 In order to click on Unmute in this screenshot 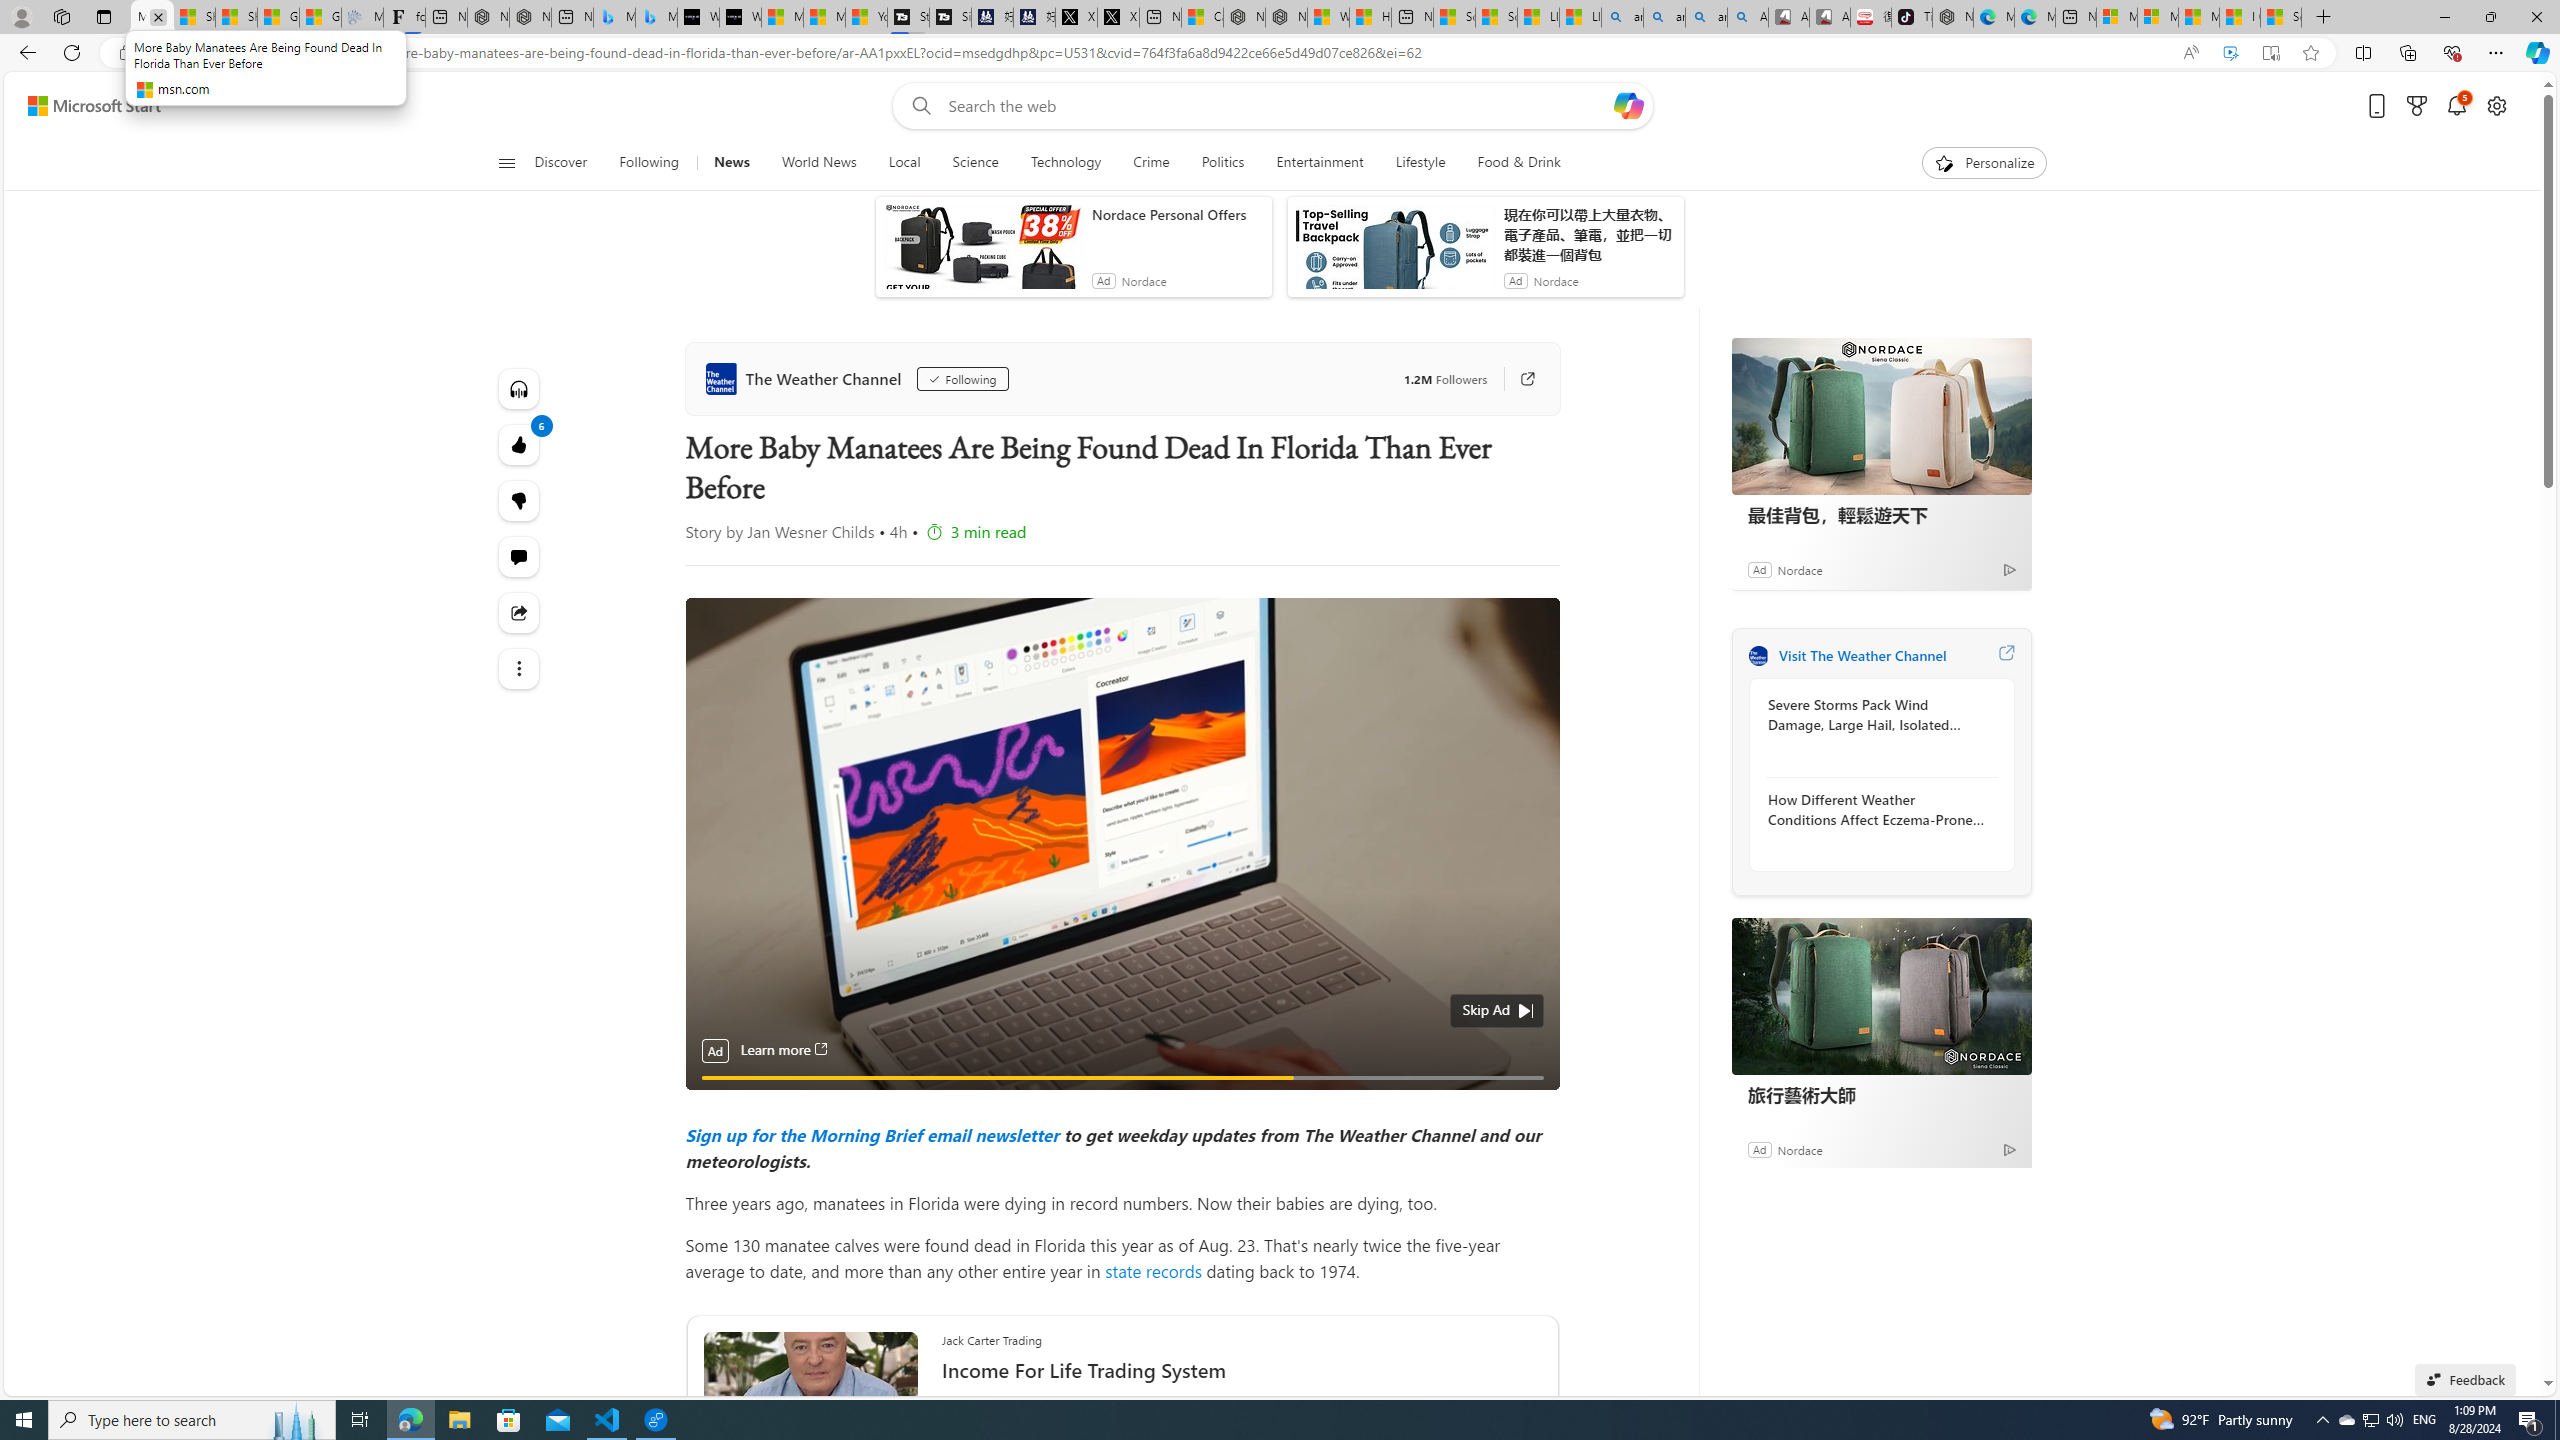, I will do `click(1532, 1102)`.